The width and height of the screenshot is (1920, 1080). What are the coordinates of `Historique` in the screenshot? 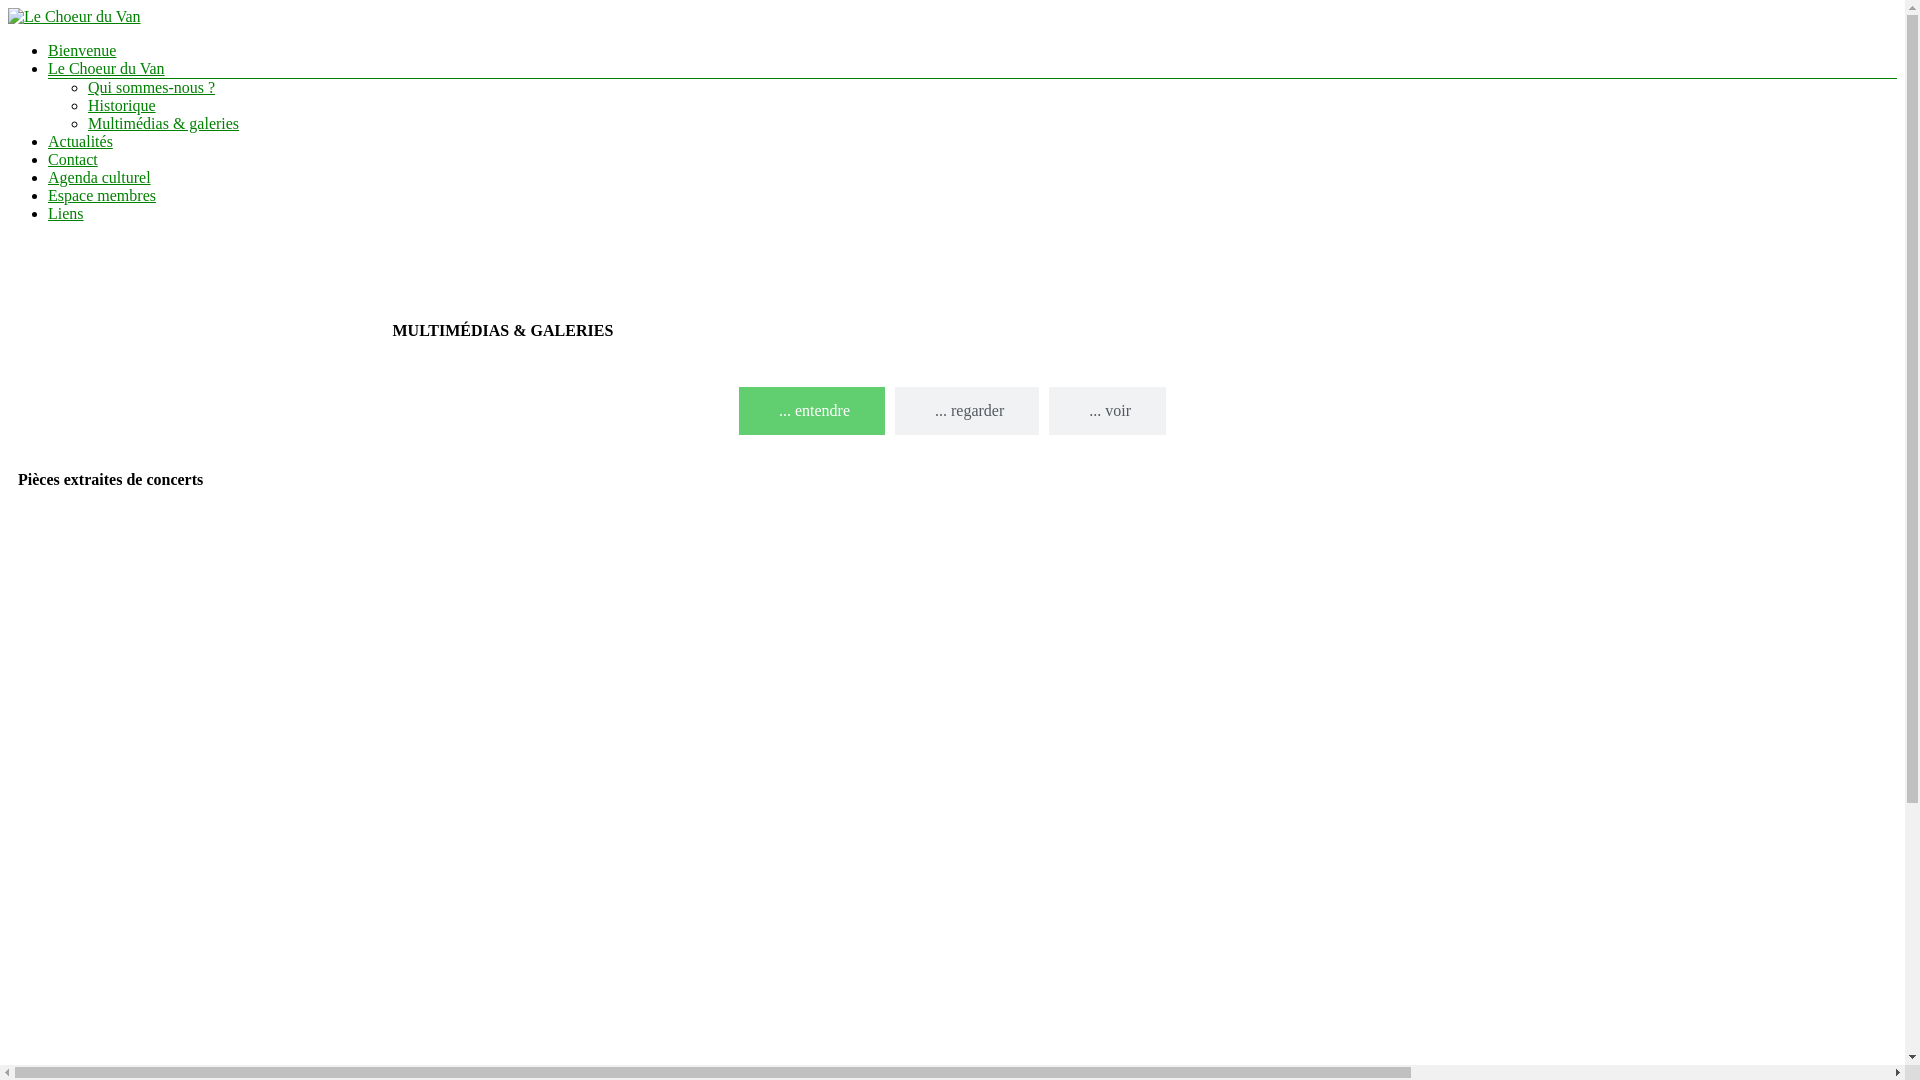 It's located at (122, 106).